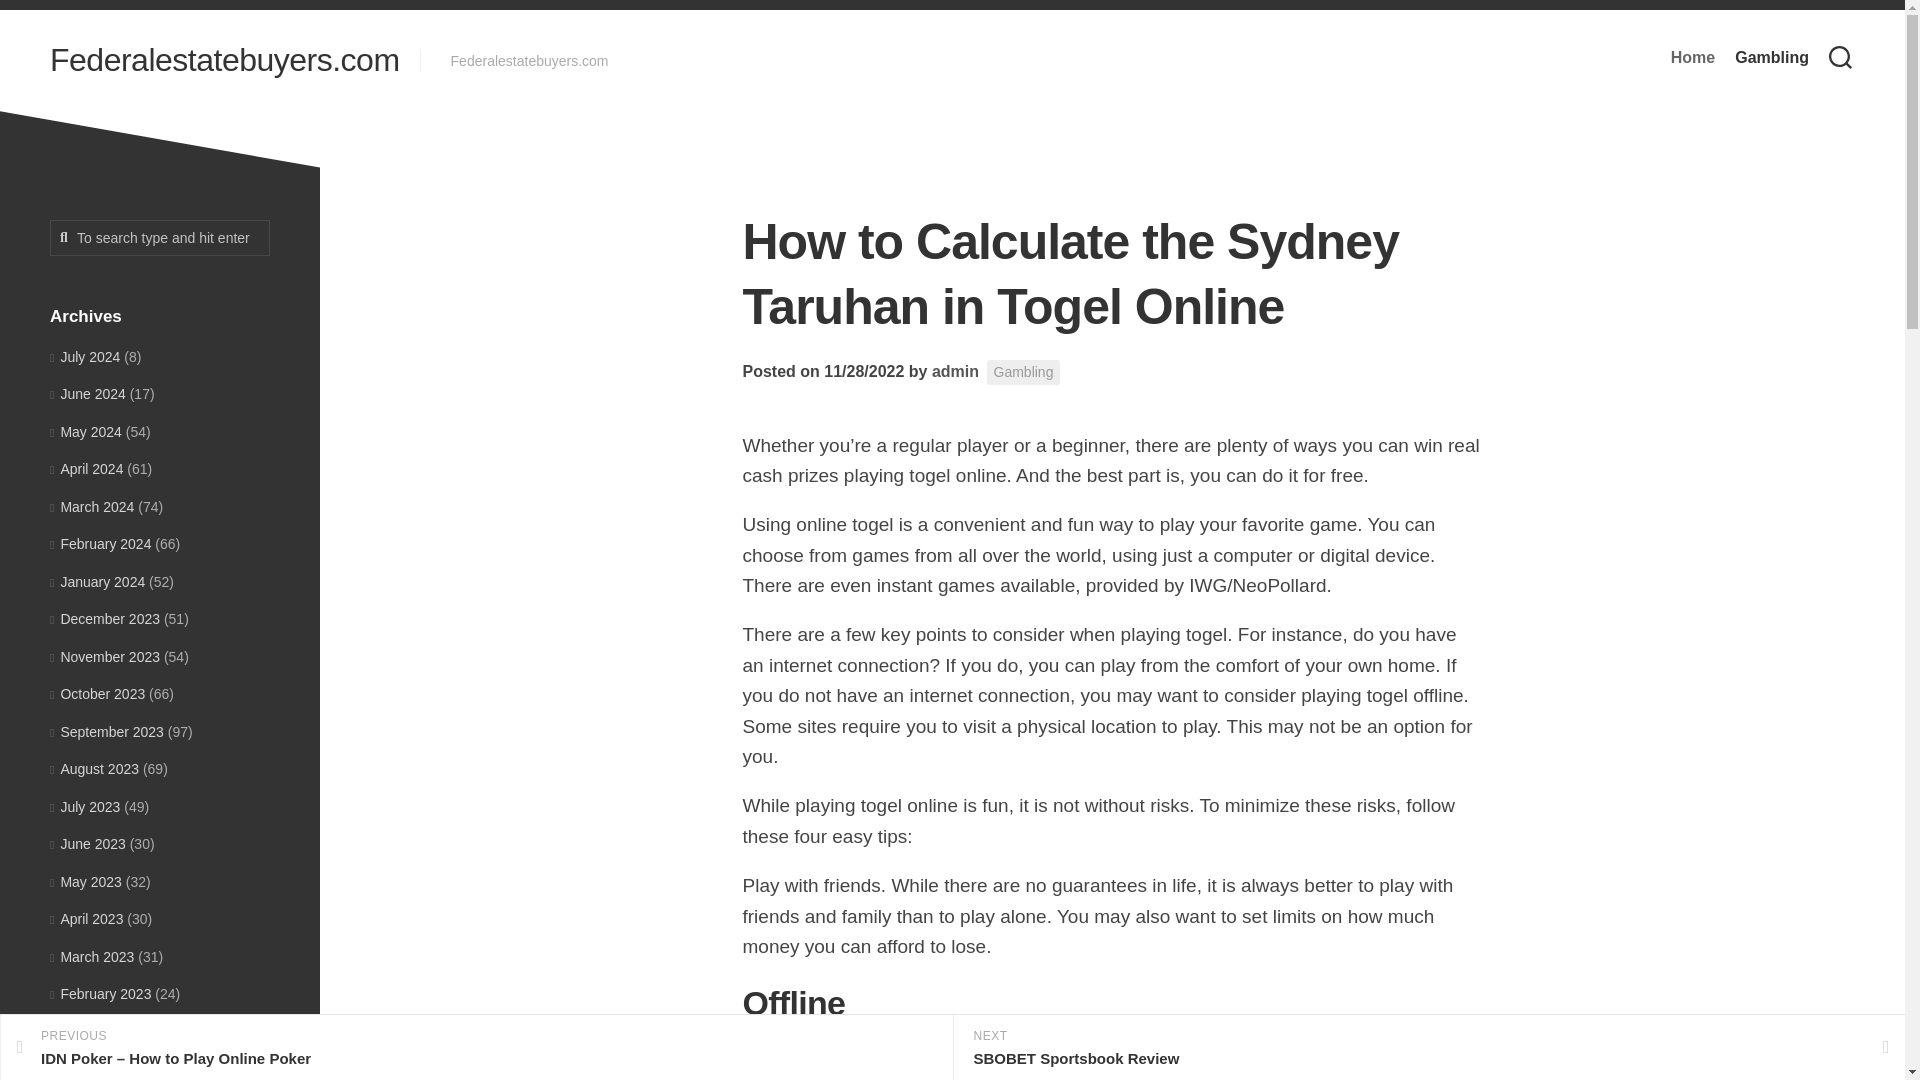 The height and width of the screenshot is (1080, 1920). What do you see at coordinates (1692, 58) in the screenshot?
I see `Home` at bounding box center [1692, 58].